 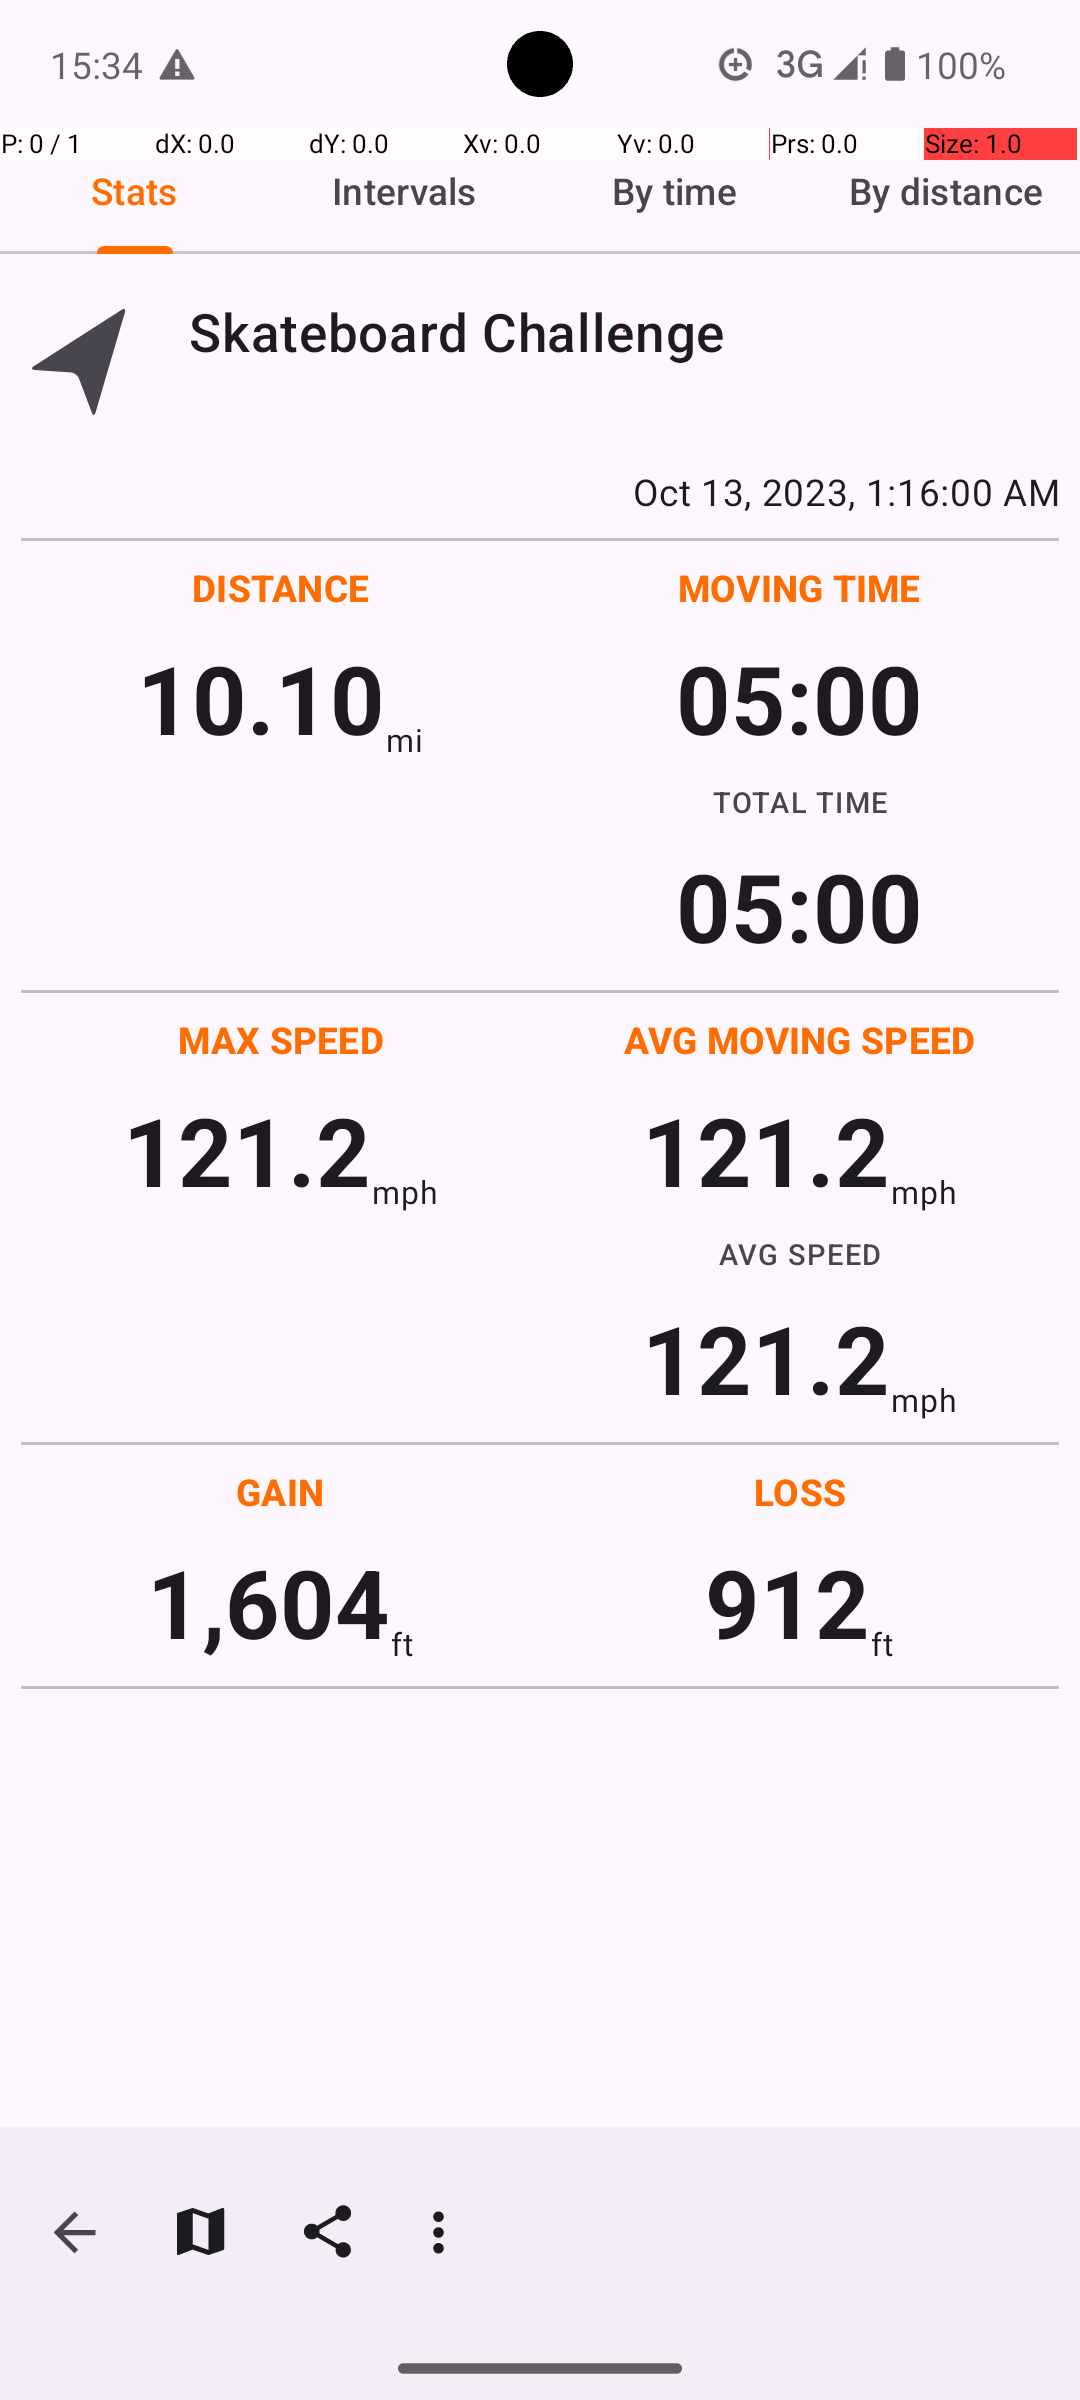 What do you see at coordinates (540, 491) in the screenshot?
I see `Oct 13, 2023, 1:16:00 AM` at bounding box center [540, 491].